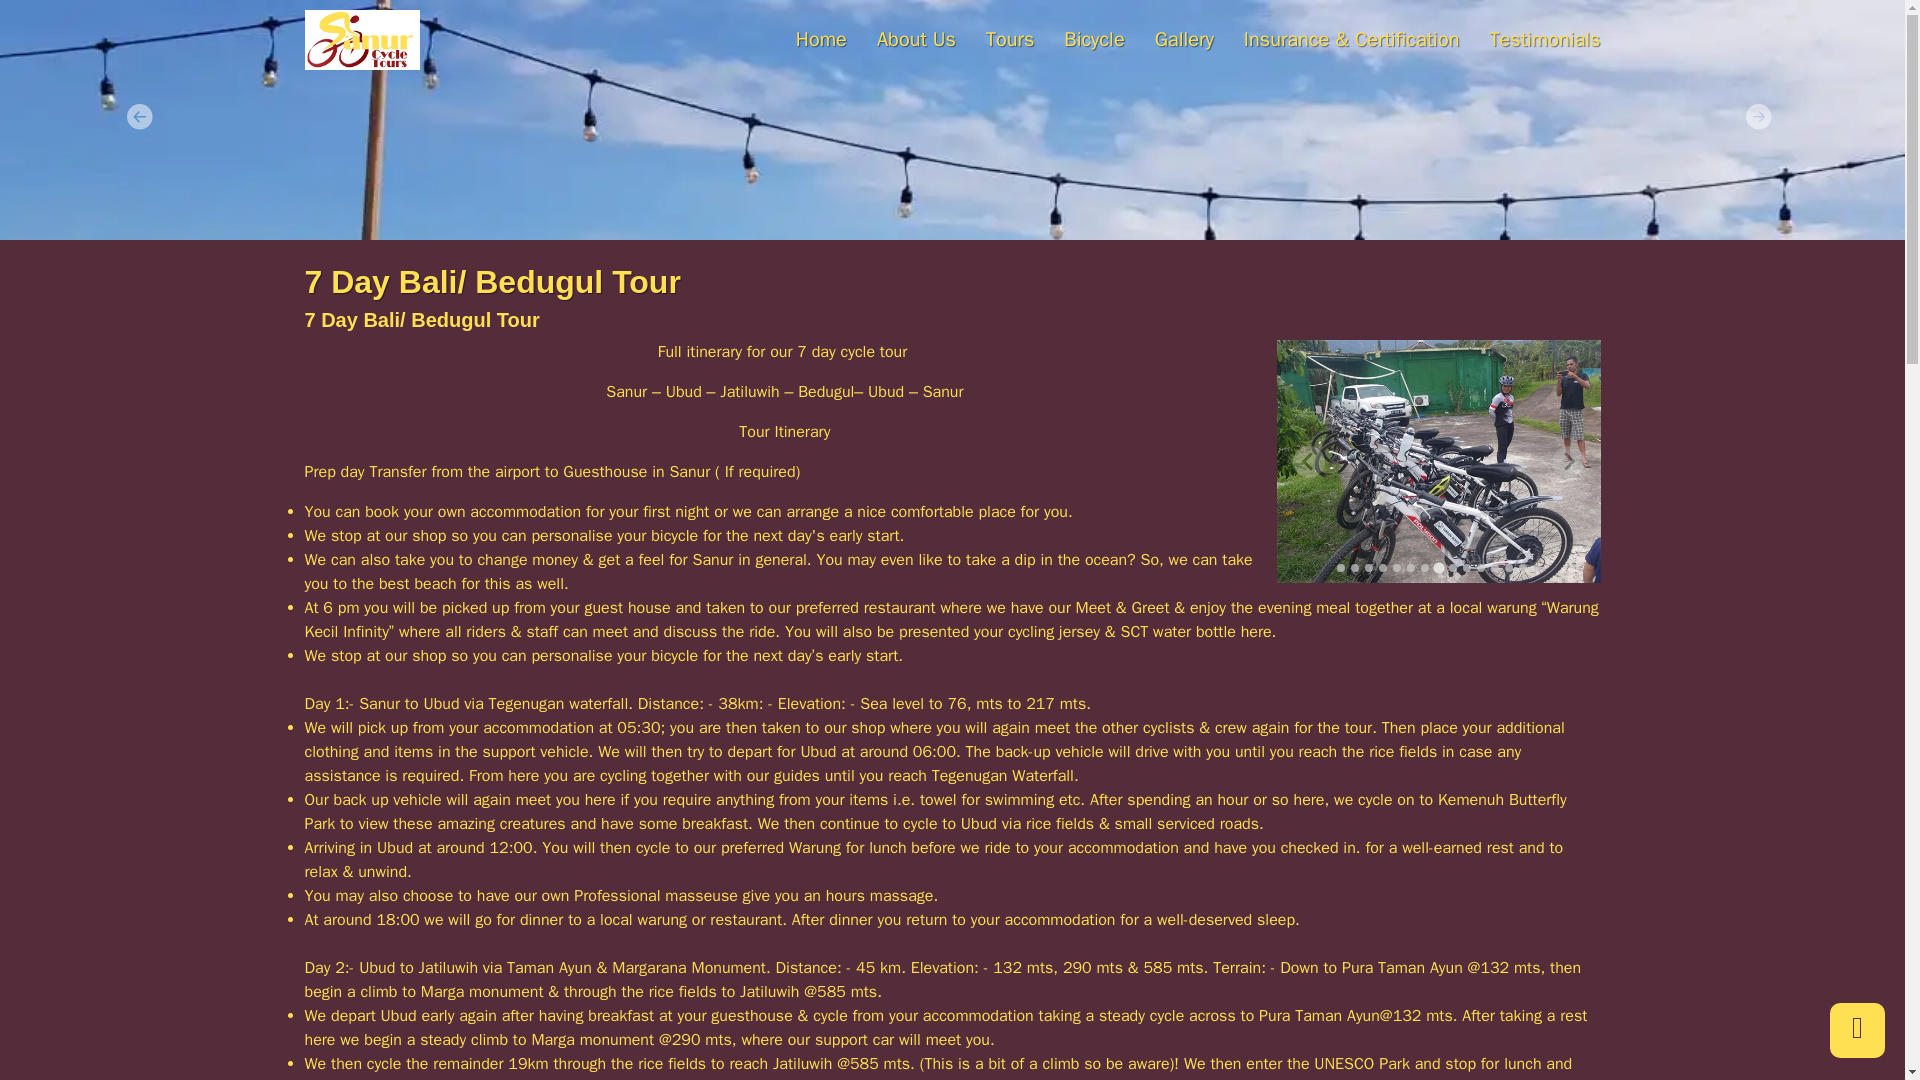 Image resolution: width=1920 pixels, height=1080 pixels. I want to click on Bicycle, so click(1078, 40).